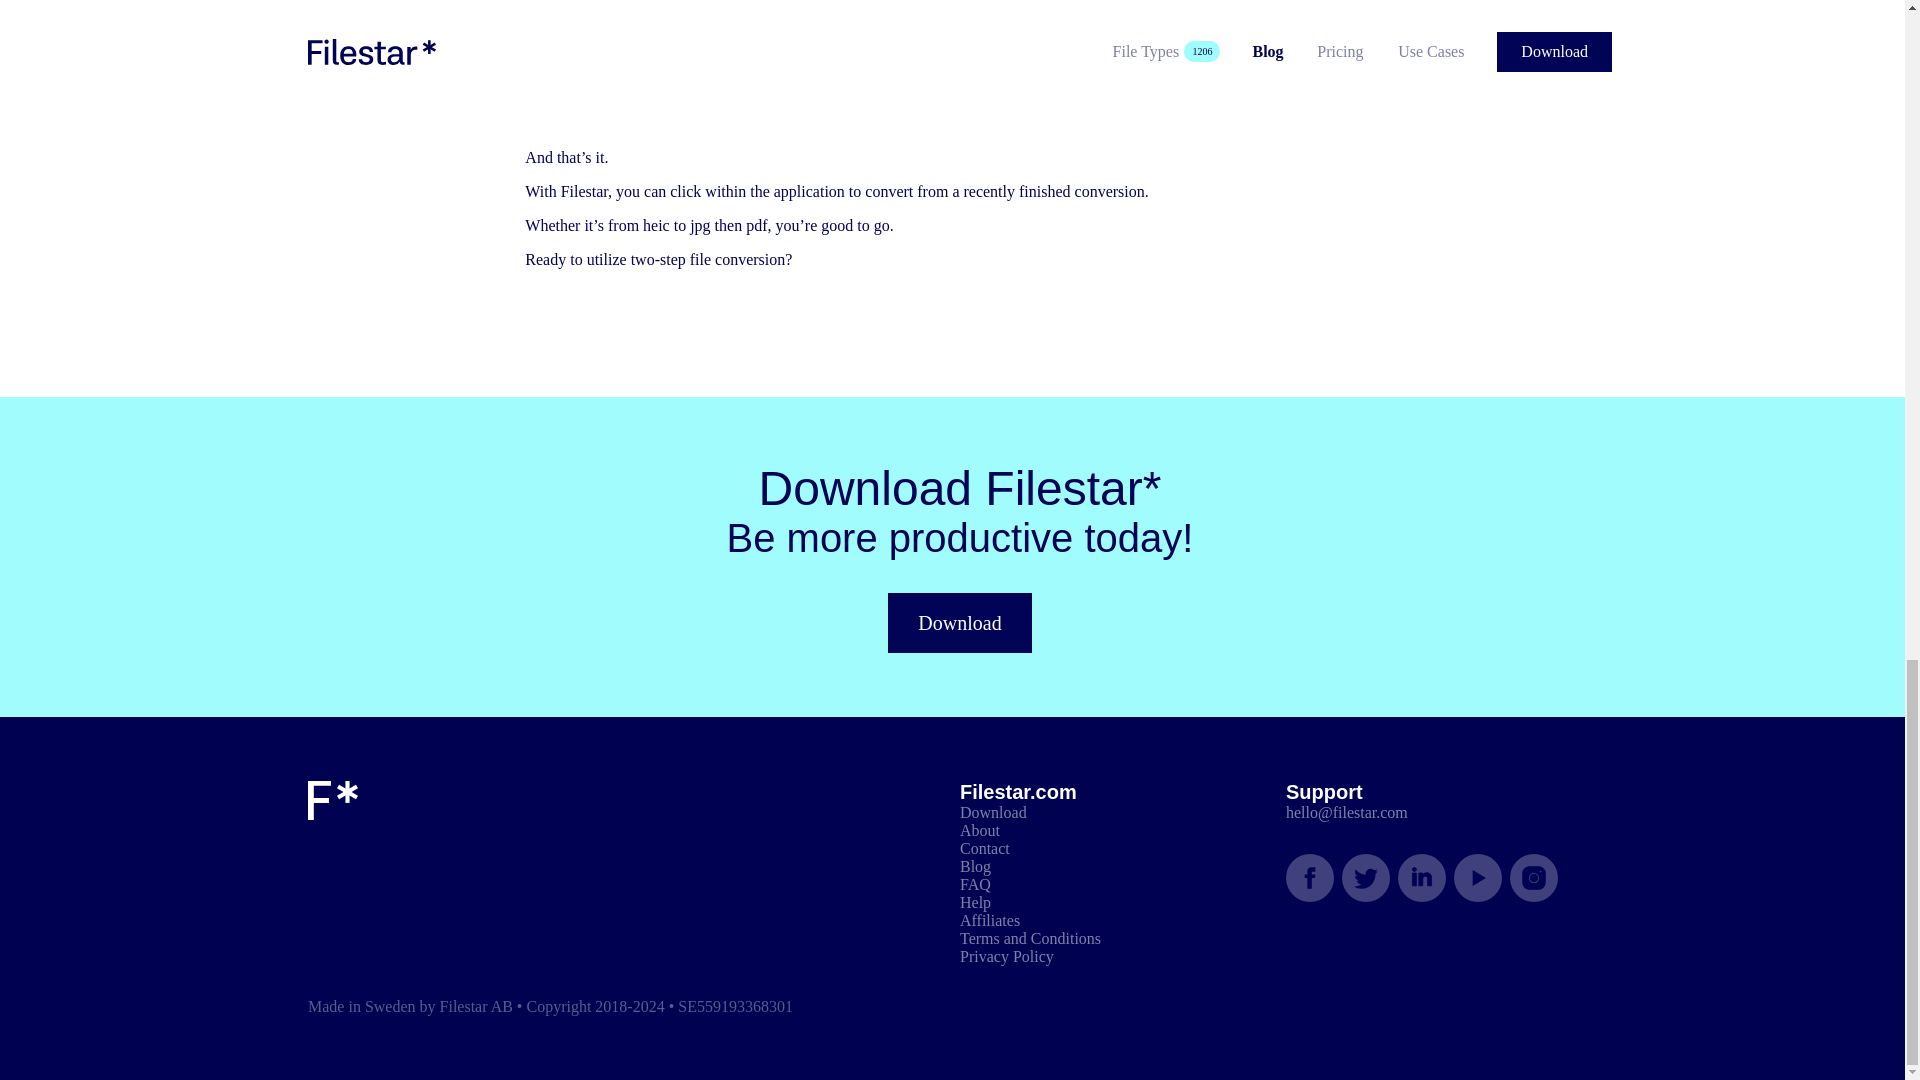 Image resolution: width=1920 pixels, height=1080 pixels. Describe the element at coordinates (959, 622) in the screenshot. I see `Download` at that location.